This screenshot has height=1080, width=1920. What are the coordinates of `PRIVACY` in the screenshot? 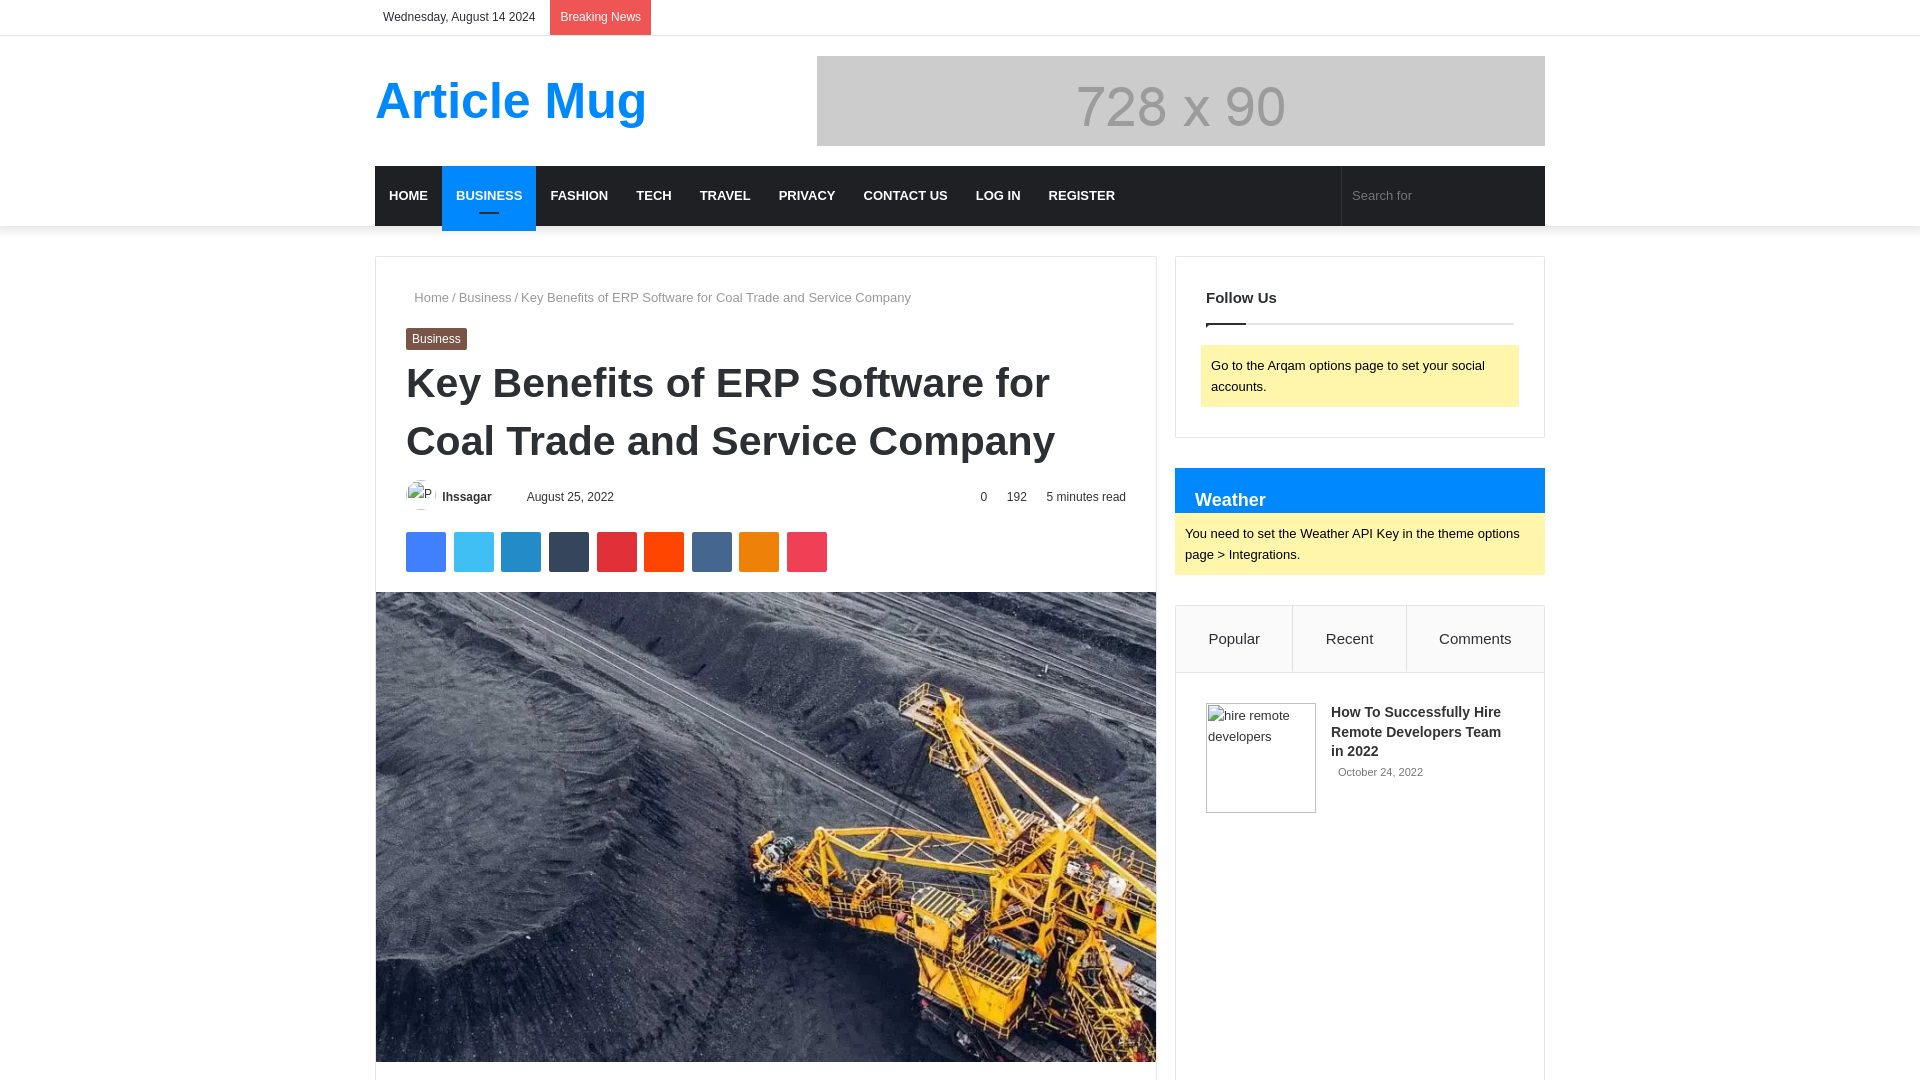 It's located at (807, 196).